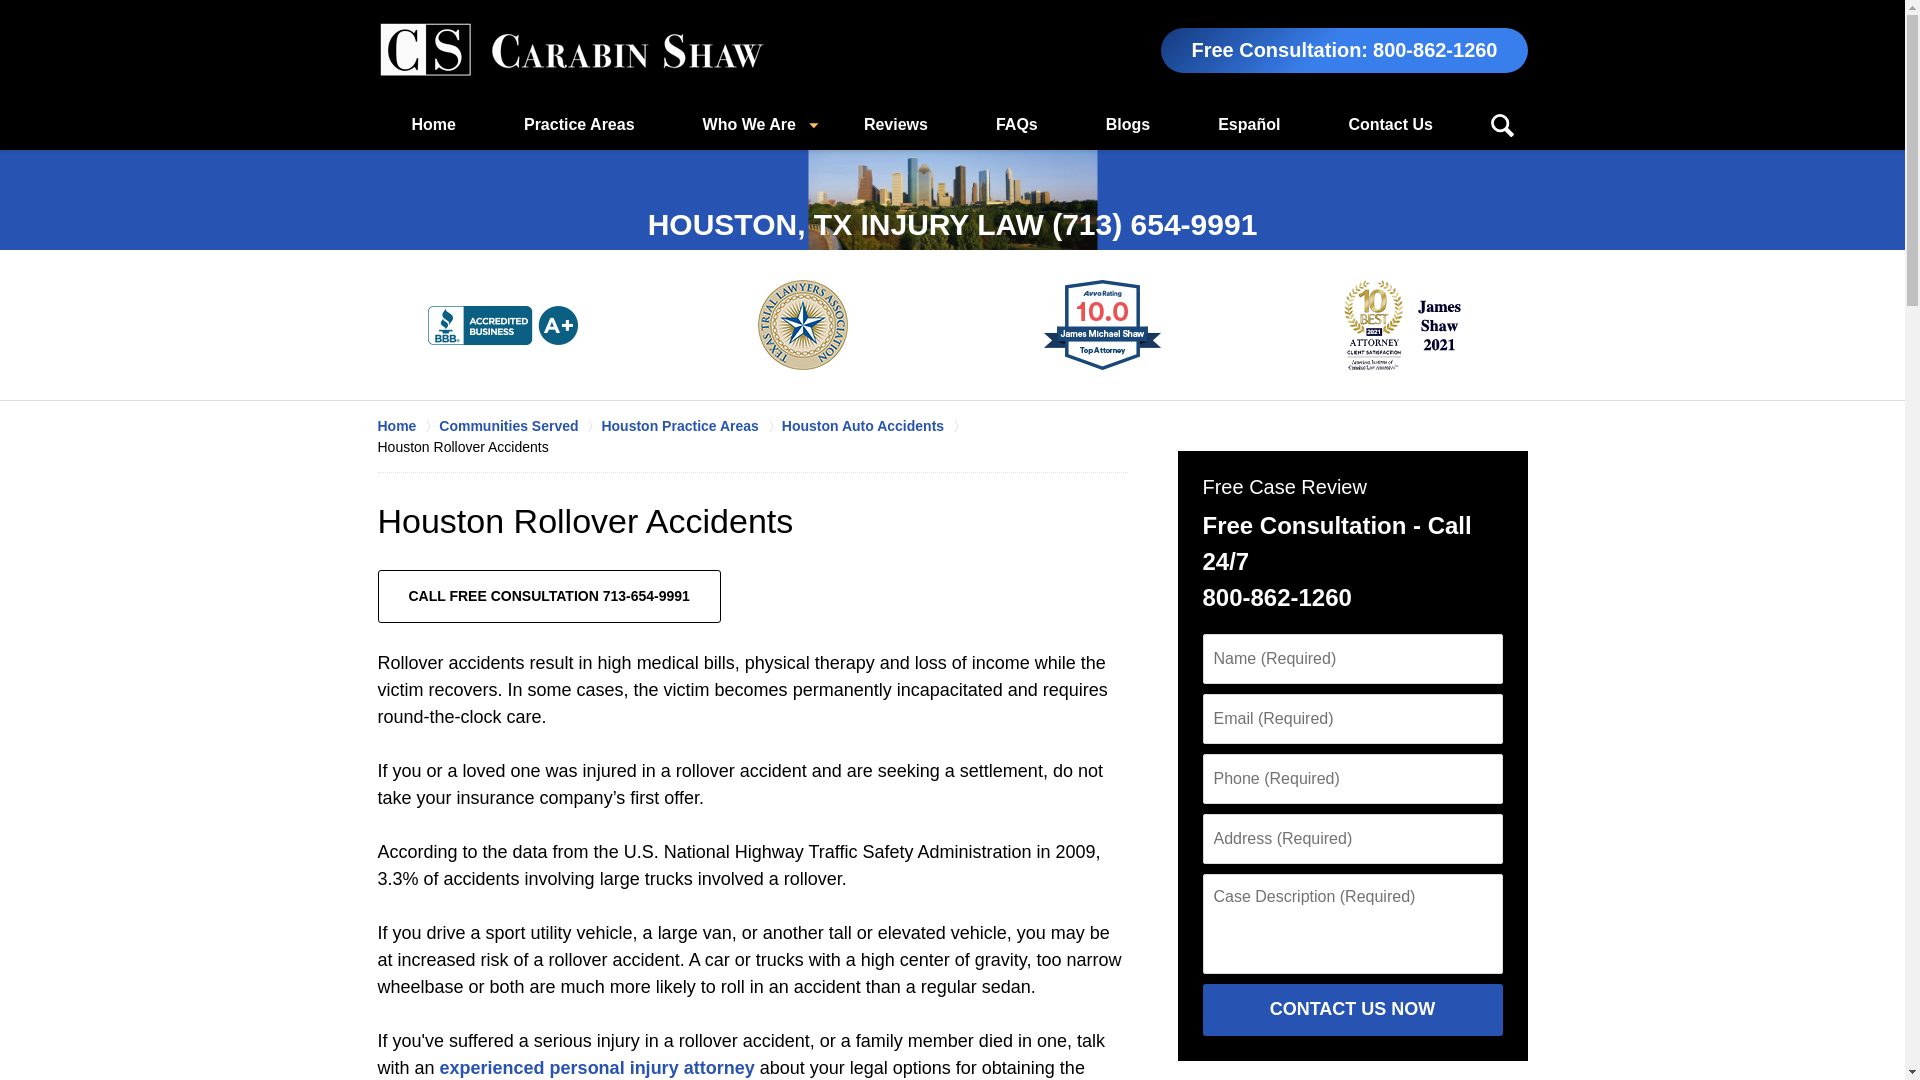 Image resolution: width=1920 pixels, height=1080 pixels. What do you see at coordinates (571, 50) in the screenshot?
I see `Harris County Car Injury Lawyers Carabin Shaw Home` at bounding box center [571, 50].